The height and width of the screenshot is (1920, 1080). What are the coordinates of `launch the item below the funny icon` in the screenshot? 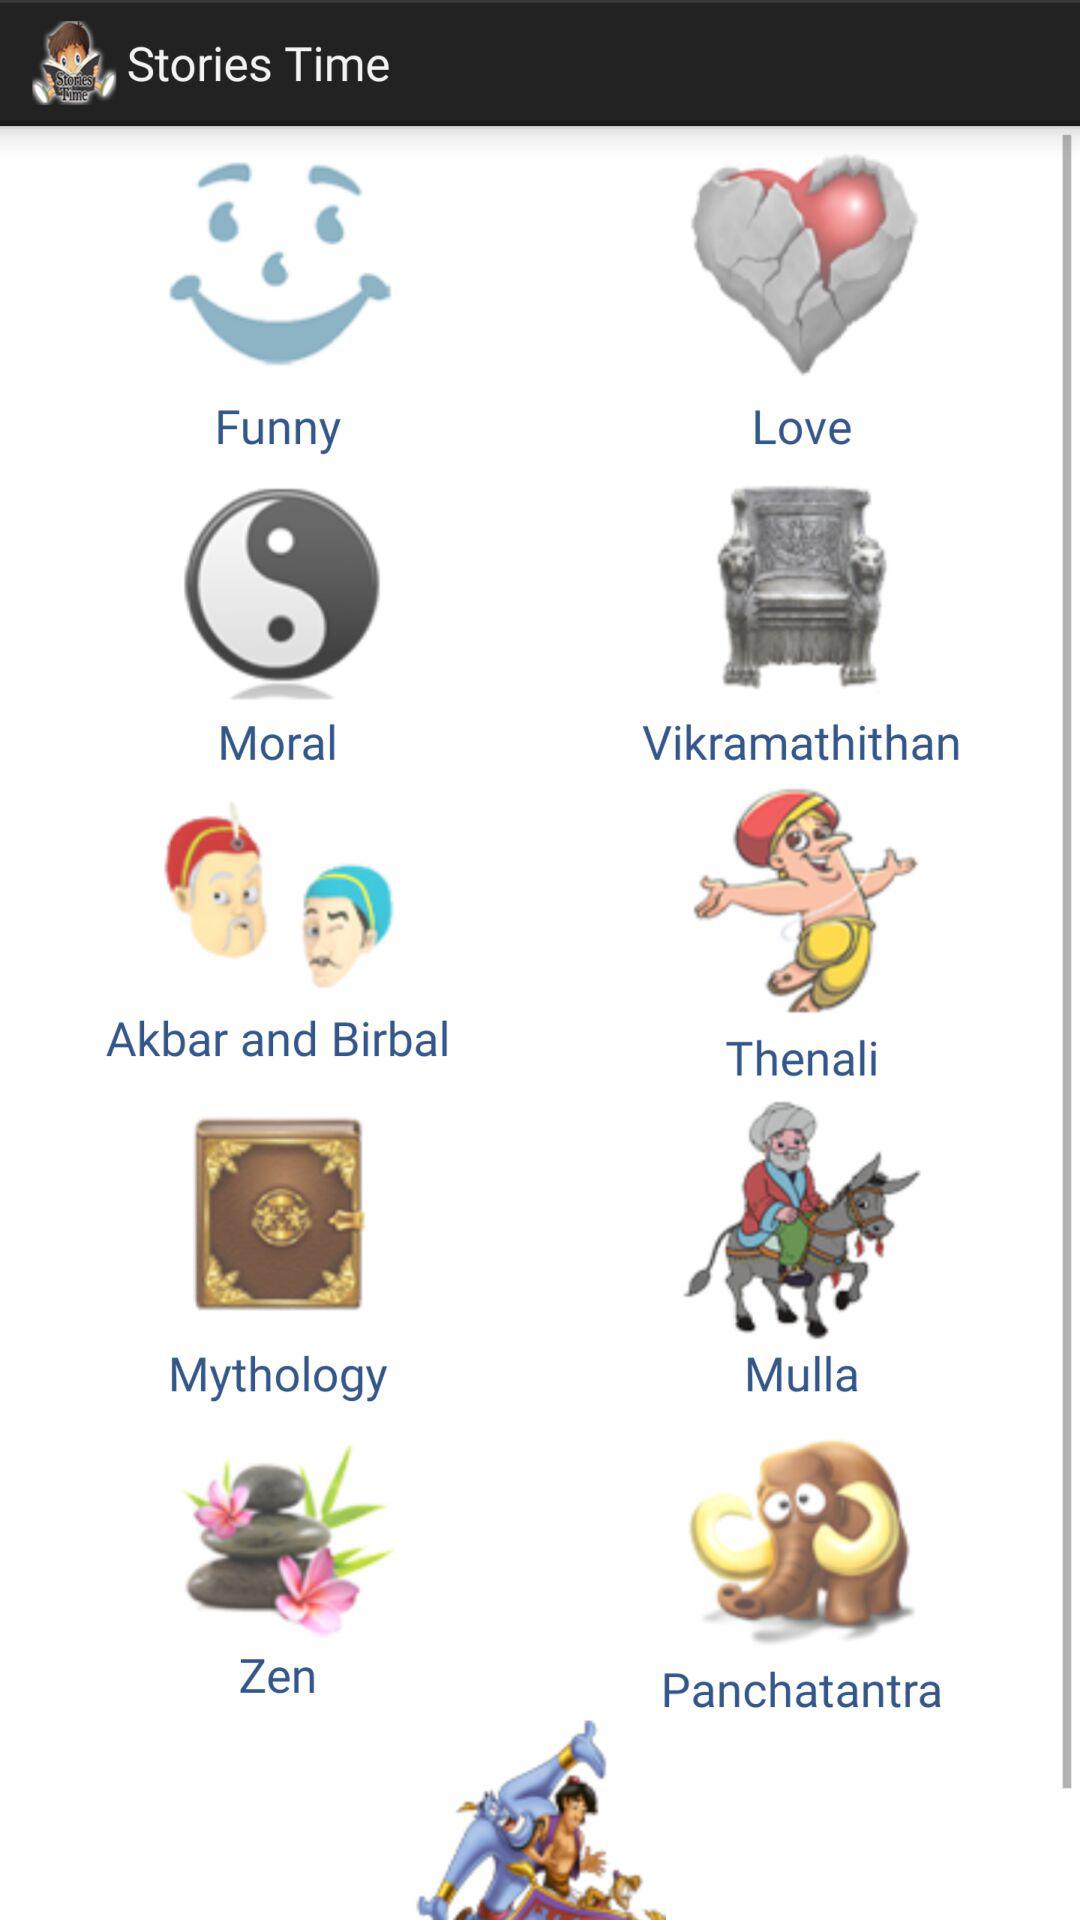 It's located at (802, 615).